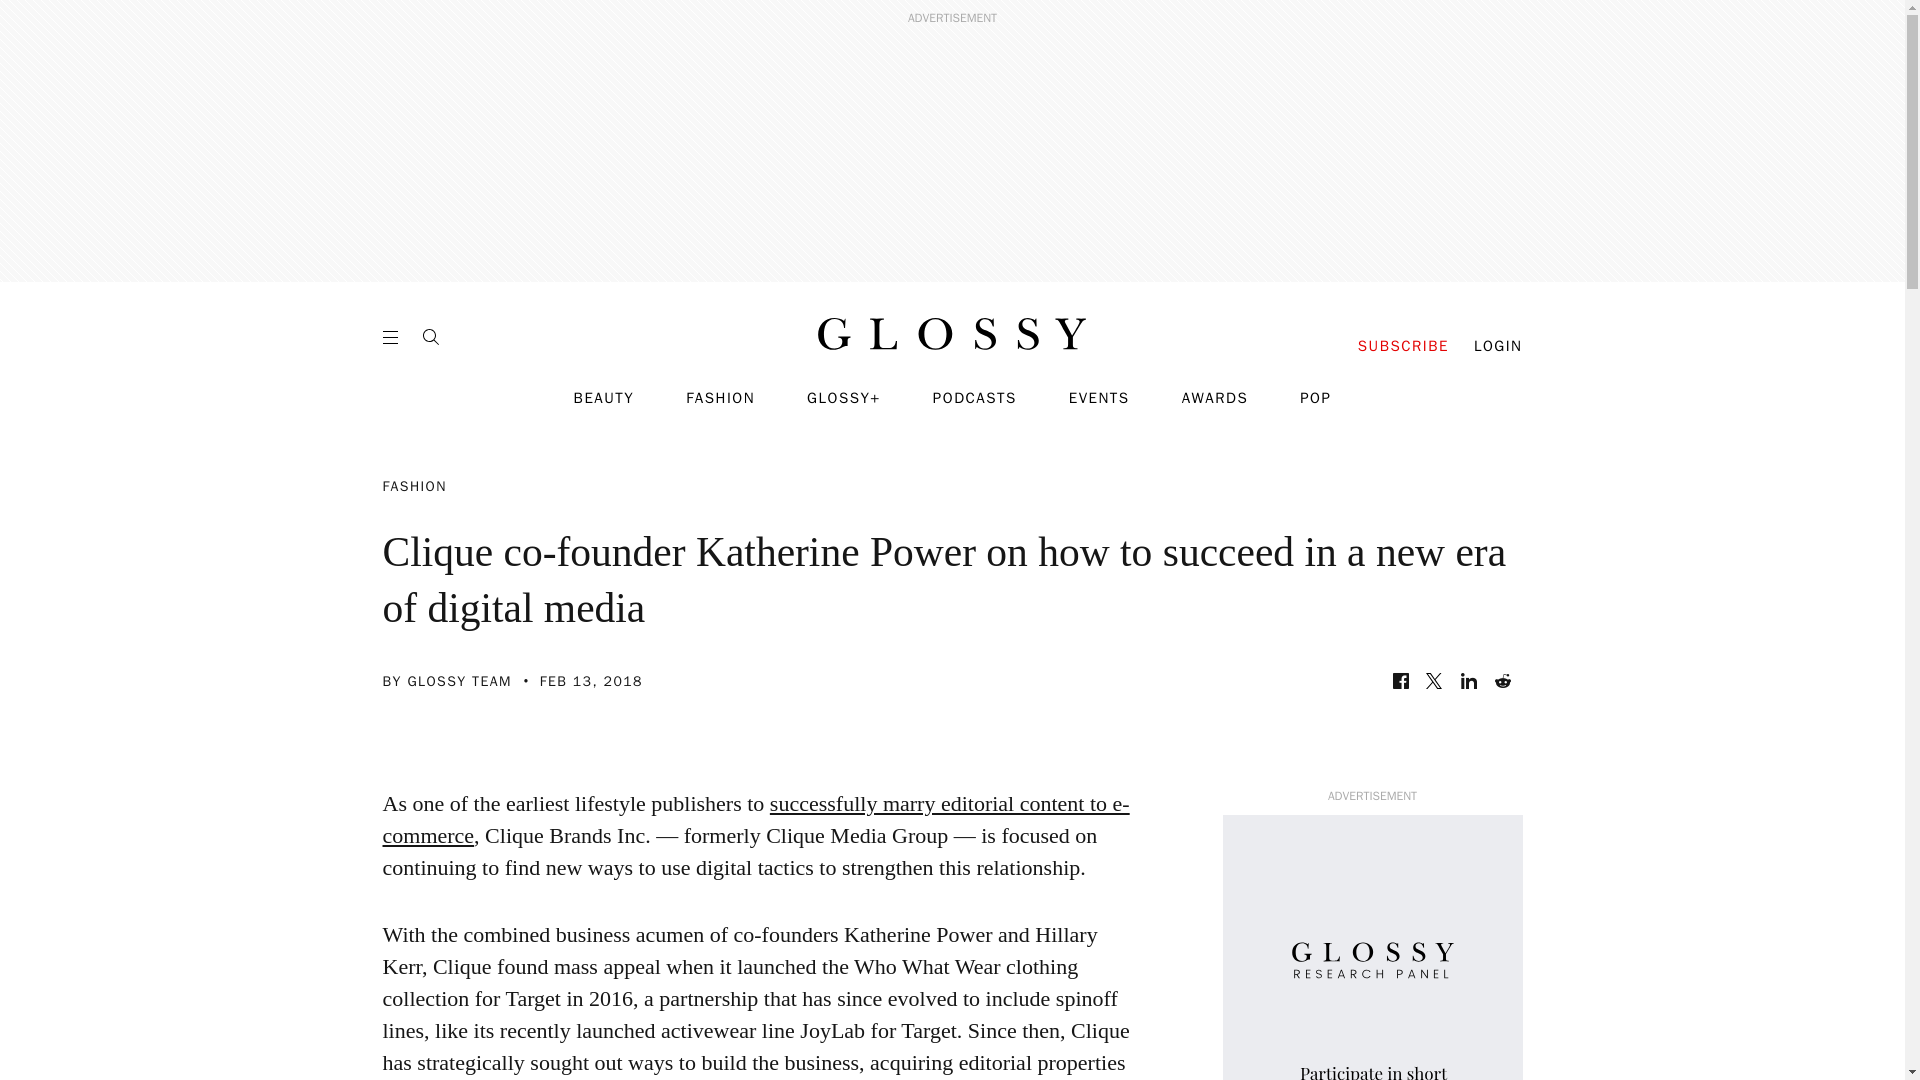 Image resolution: width=1920 pixels, height=1080 pixels. I want to click on FASHION, so click(720, 398).